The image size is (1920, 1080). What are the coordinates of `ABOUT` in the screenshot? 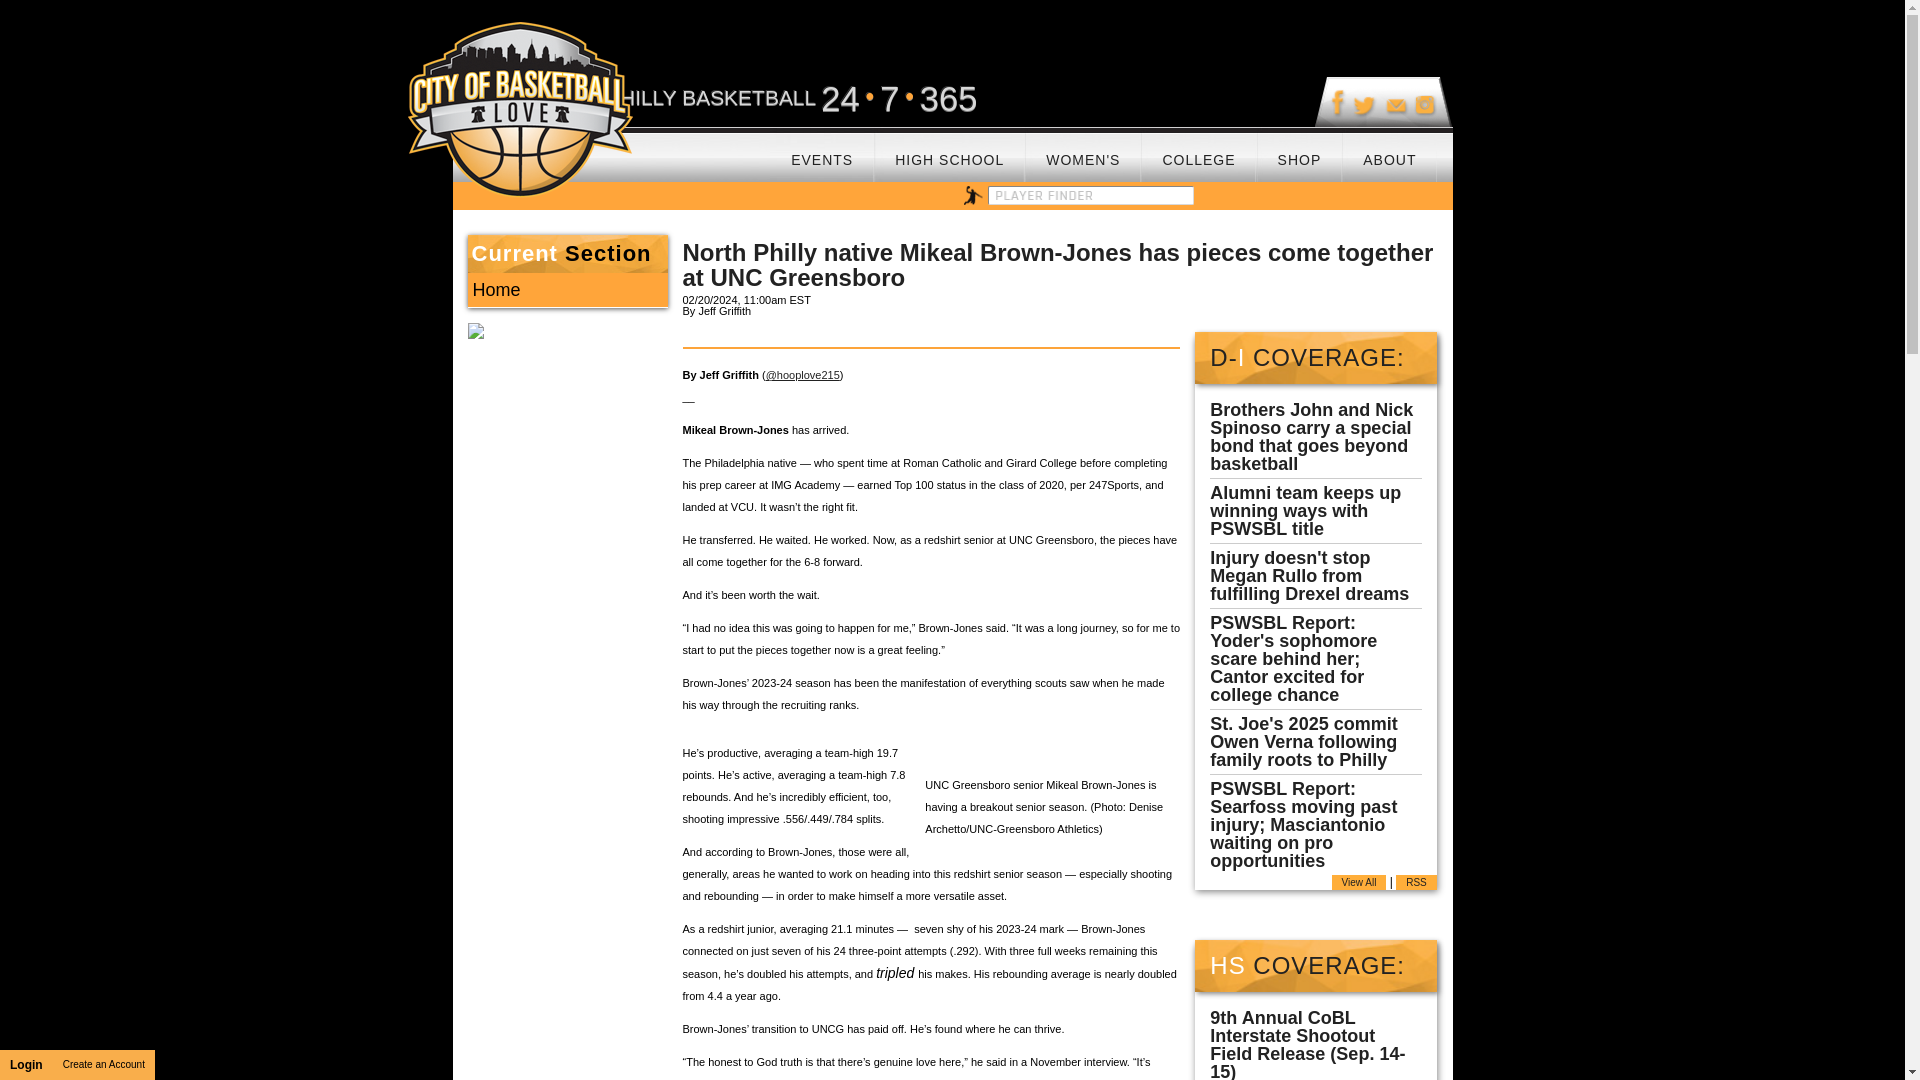 It's located at (1389, 153).